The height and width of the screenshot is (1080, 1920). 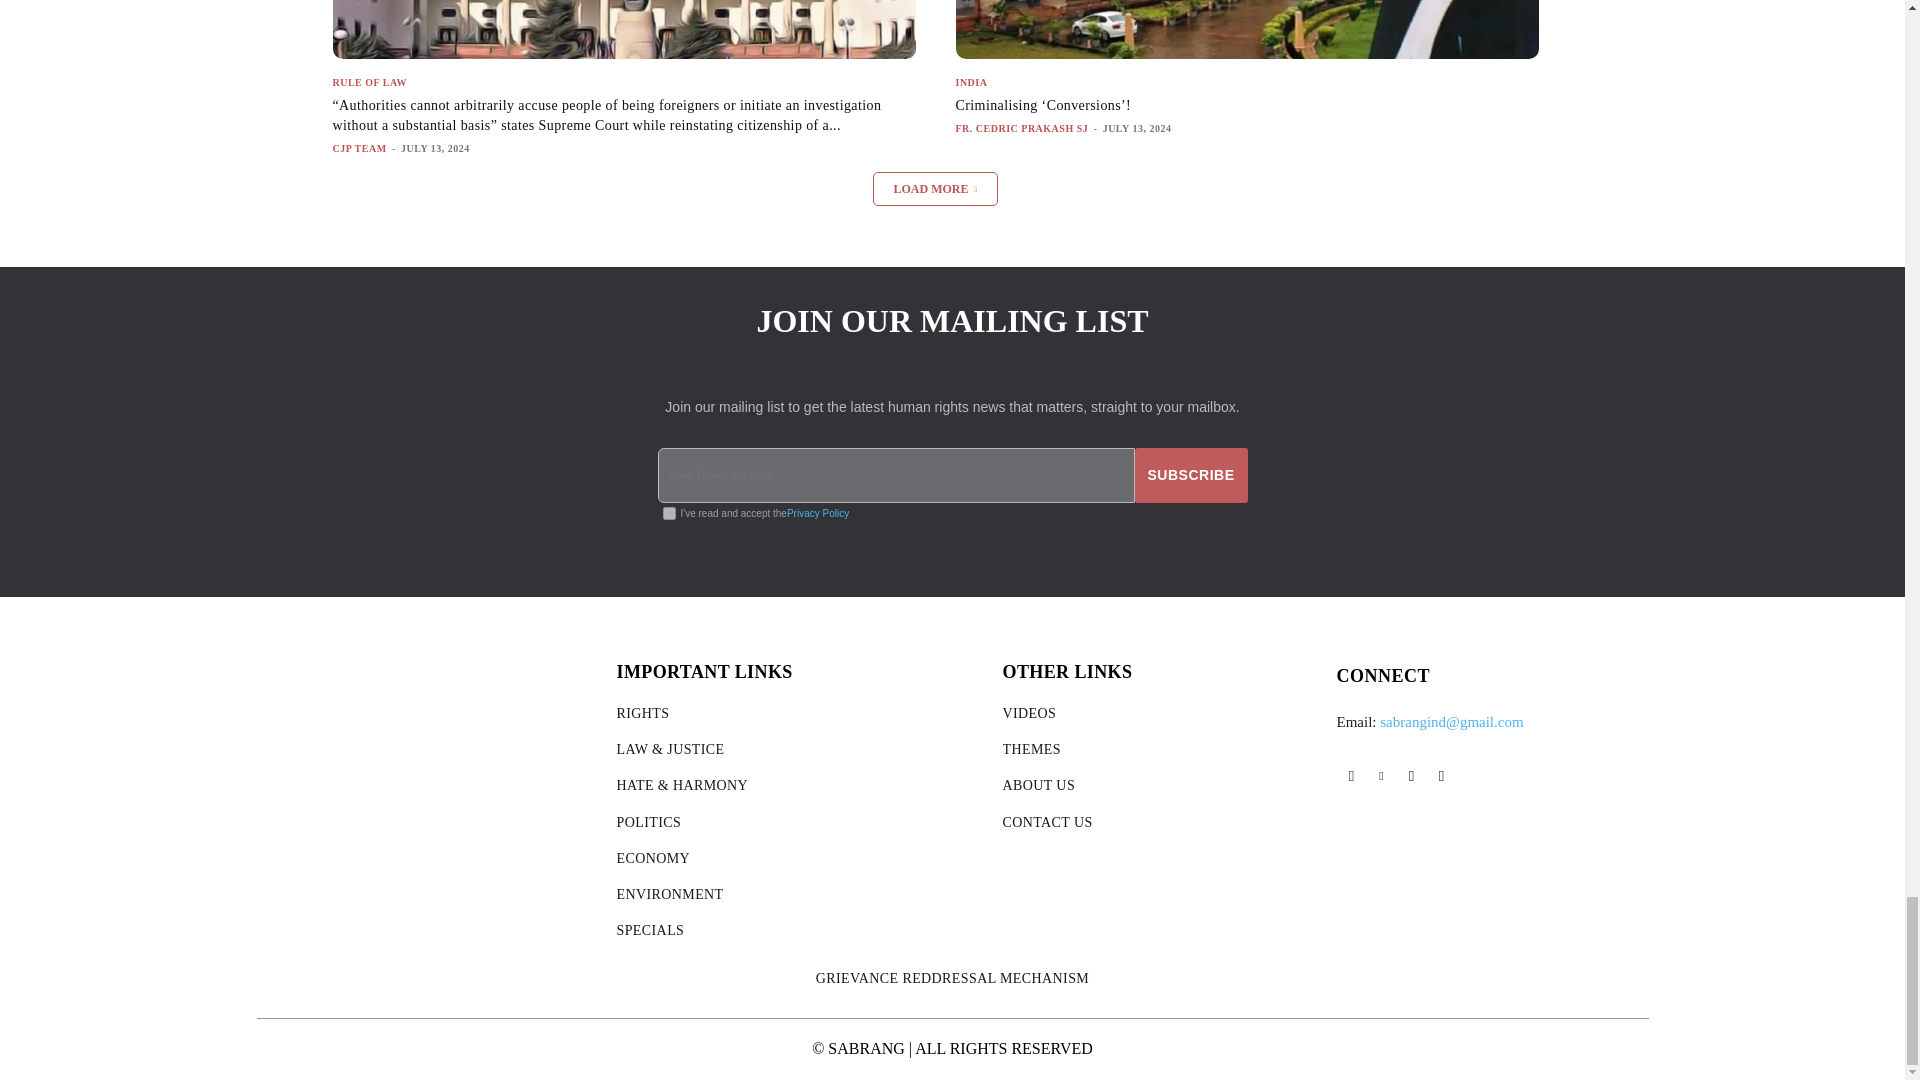 I want to click on on, so click(x=668, y=513).